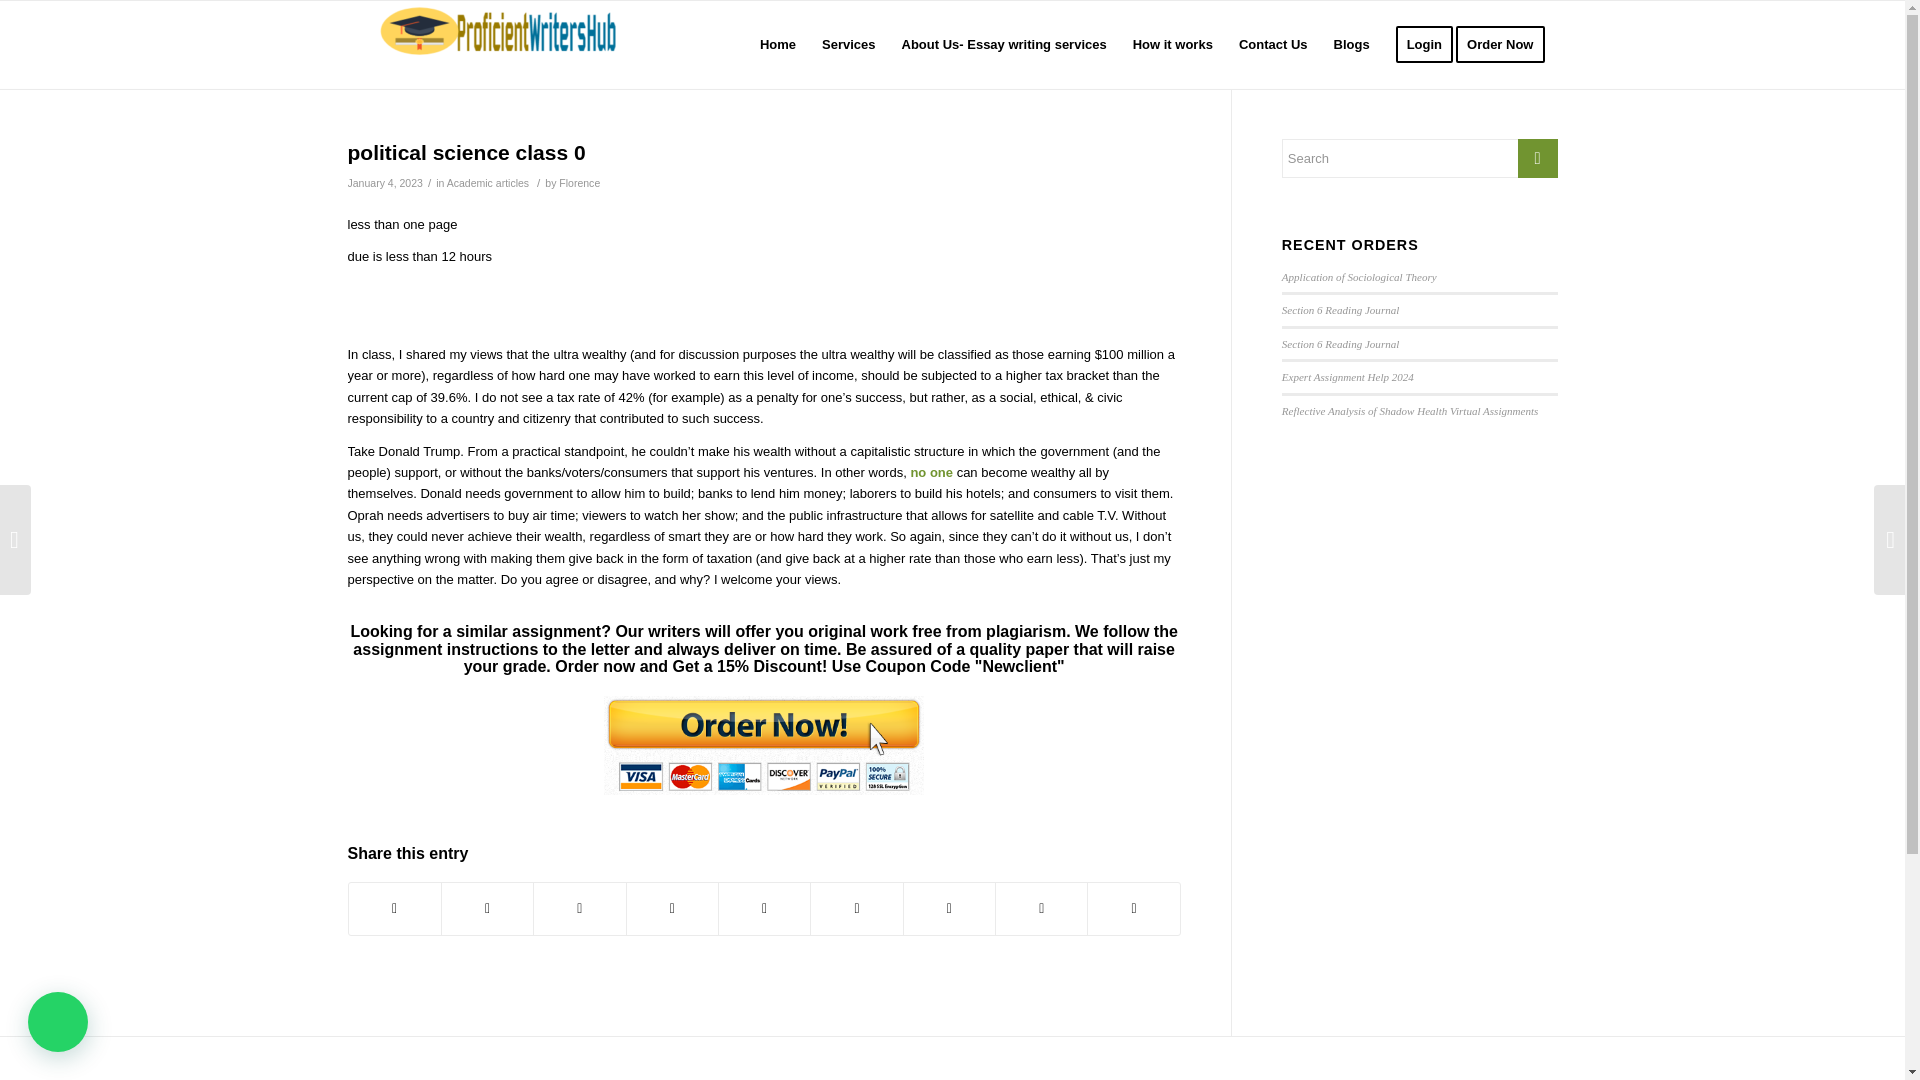 The image size is (1920, 1080). Describe the element at coordinates (1340, 344) in the screenshot. I see `Section 6 Reading Journal` at that location.